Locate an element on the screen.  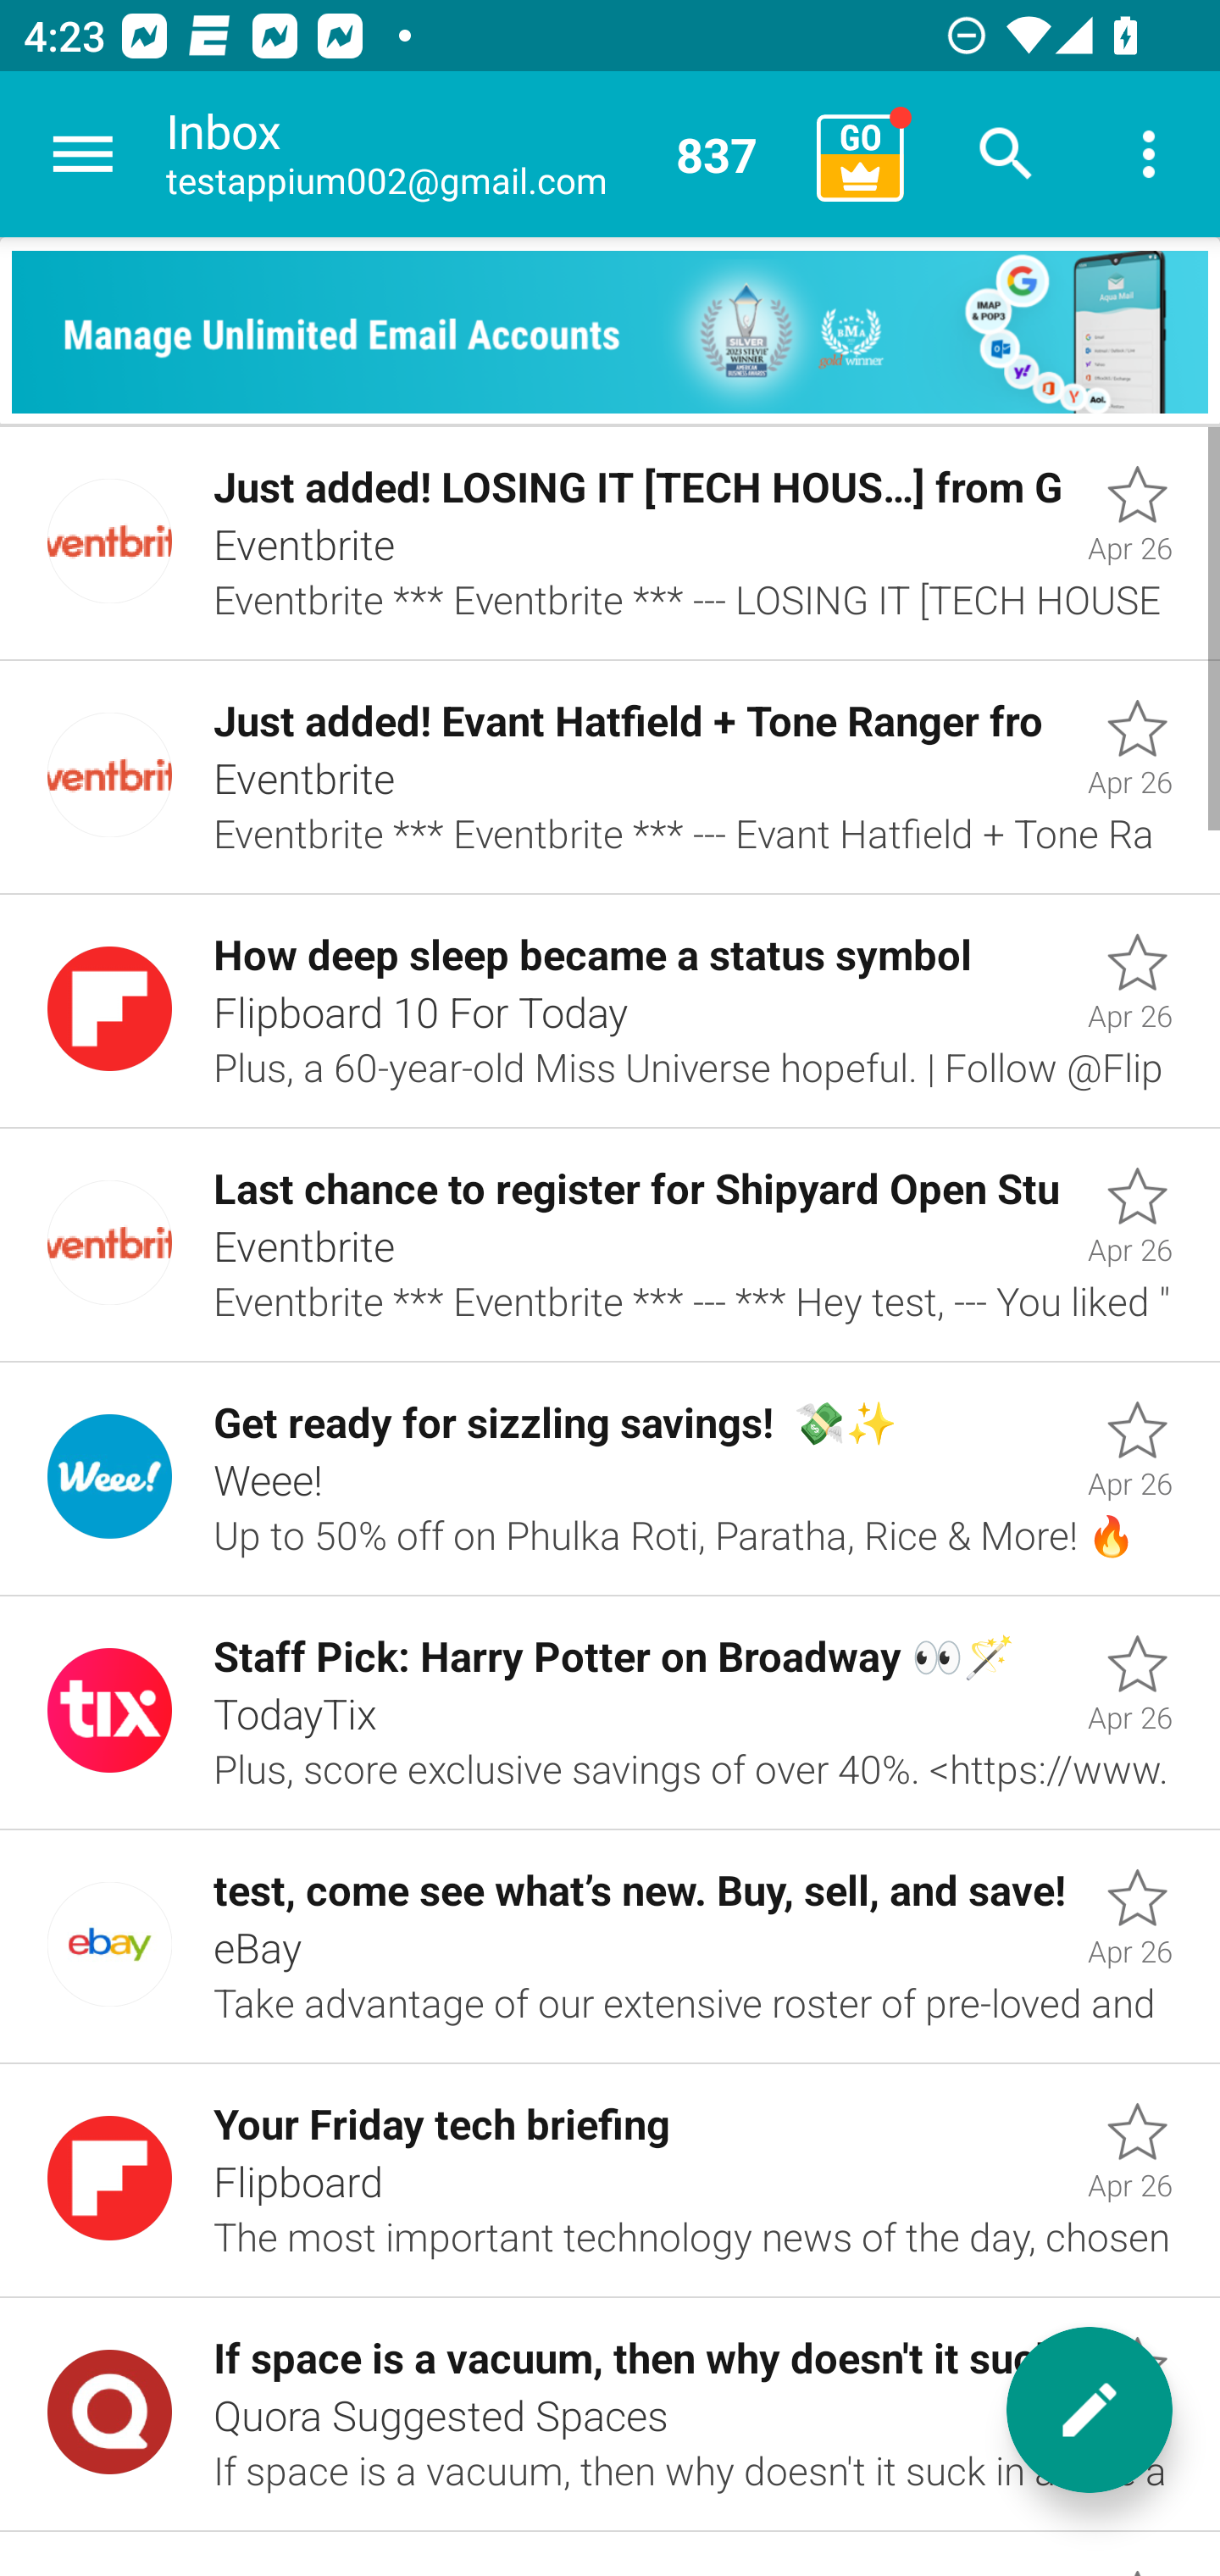
New message is located at coordinates (1090, 2410).